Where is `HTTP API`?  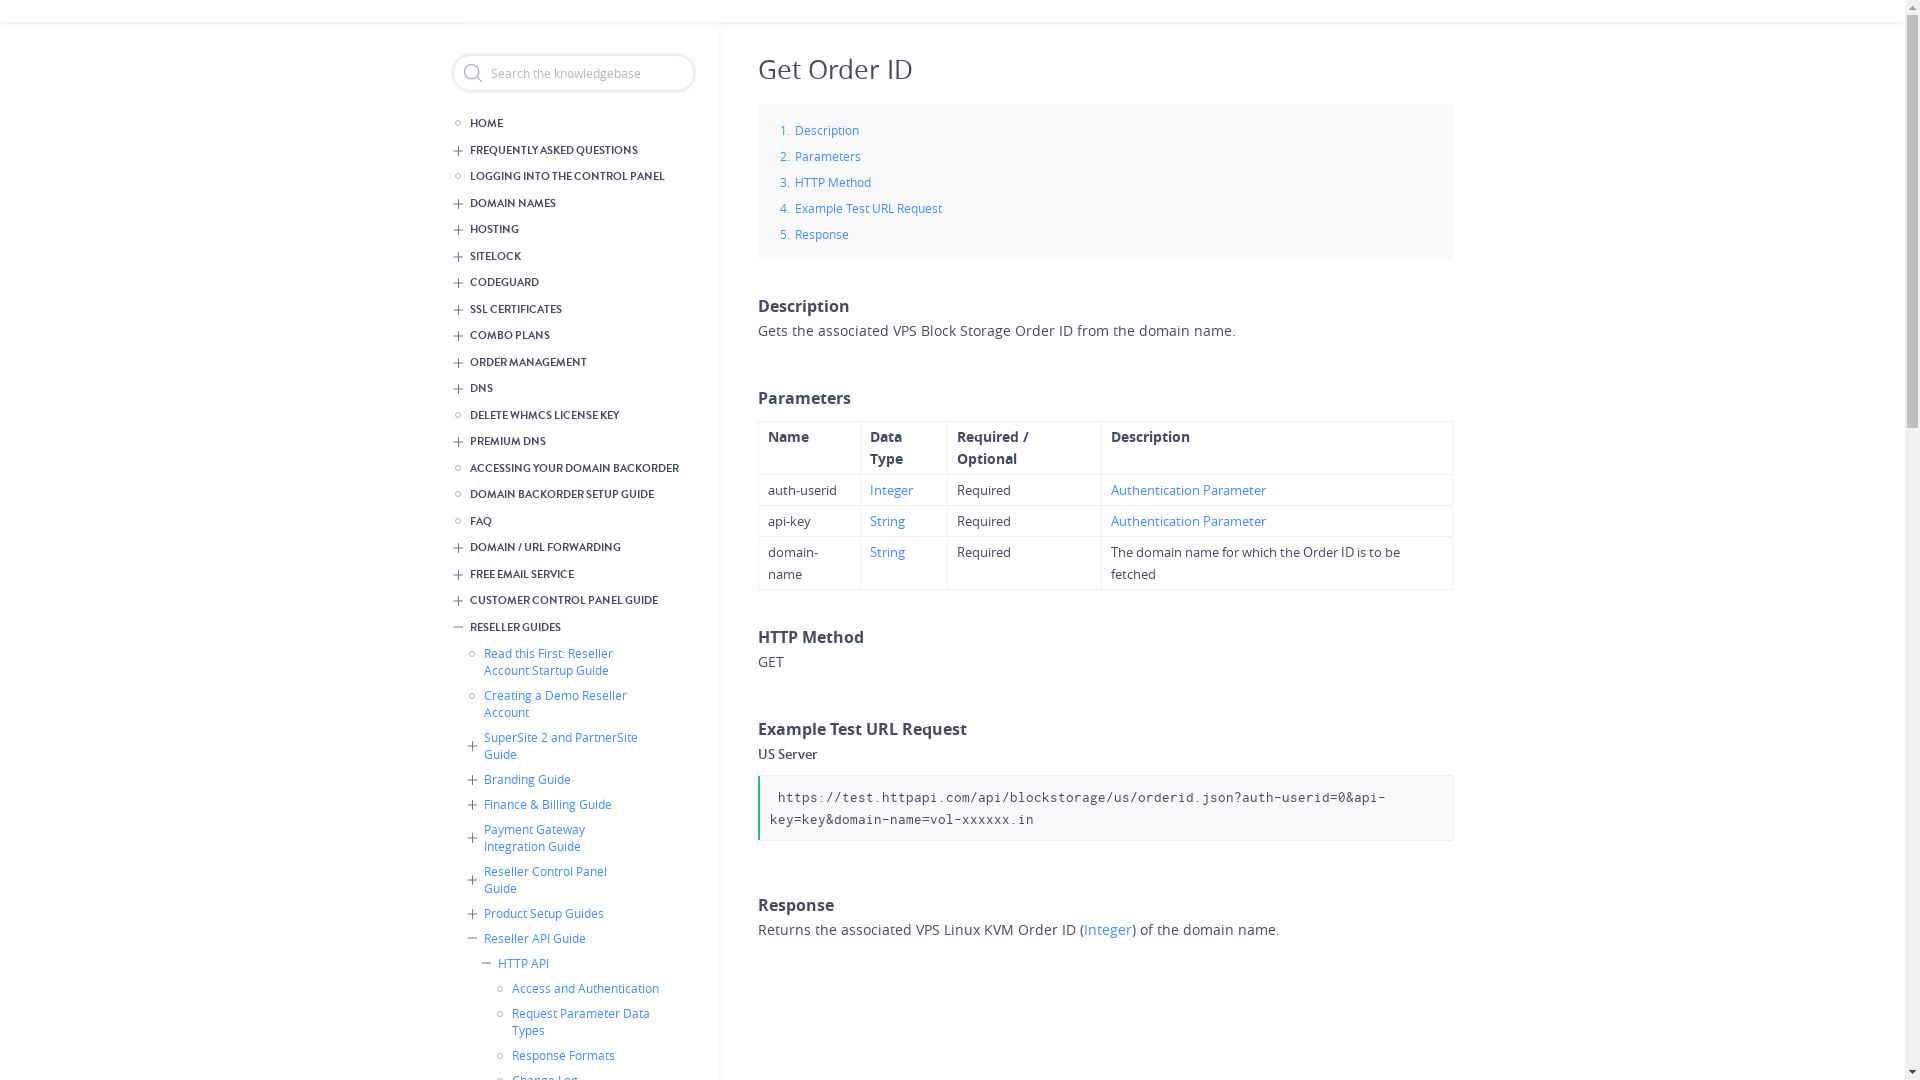
HTTP API is located at coordinates (572, 964).